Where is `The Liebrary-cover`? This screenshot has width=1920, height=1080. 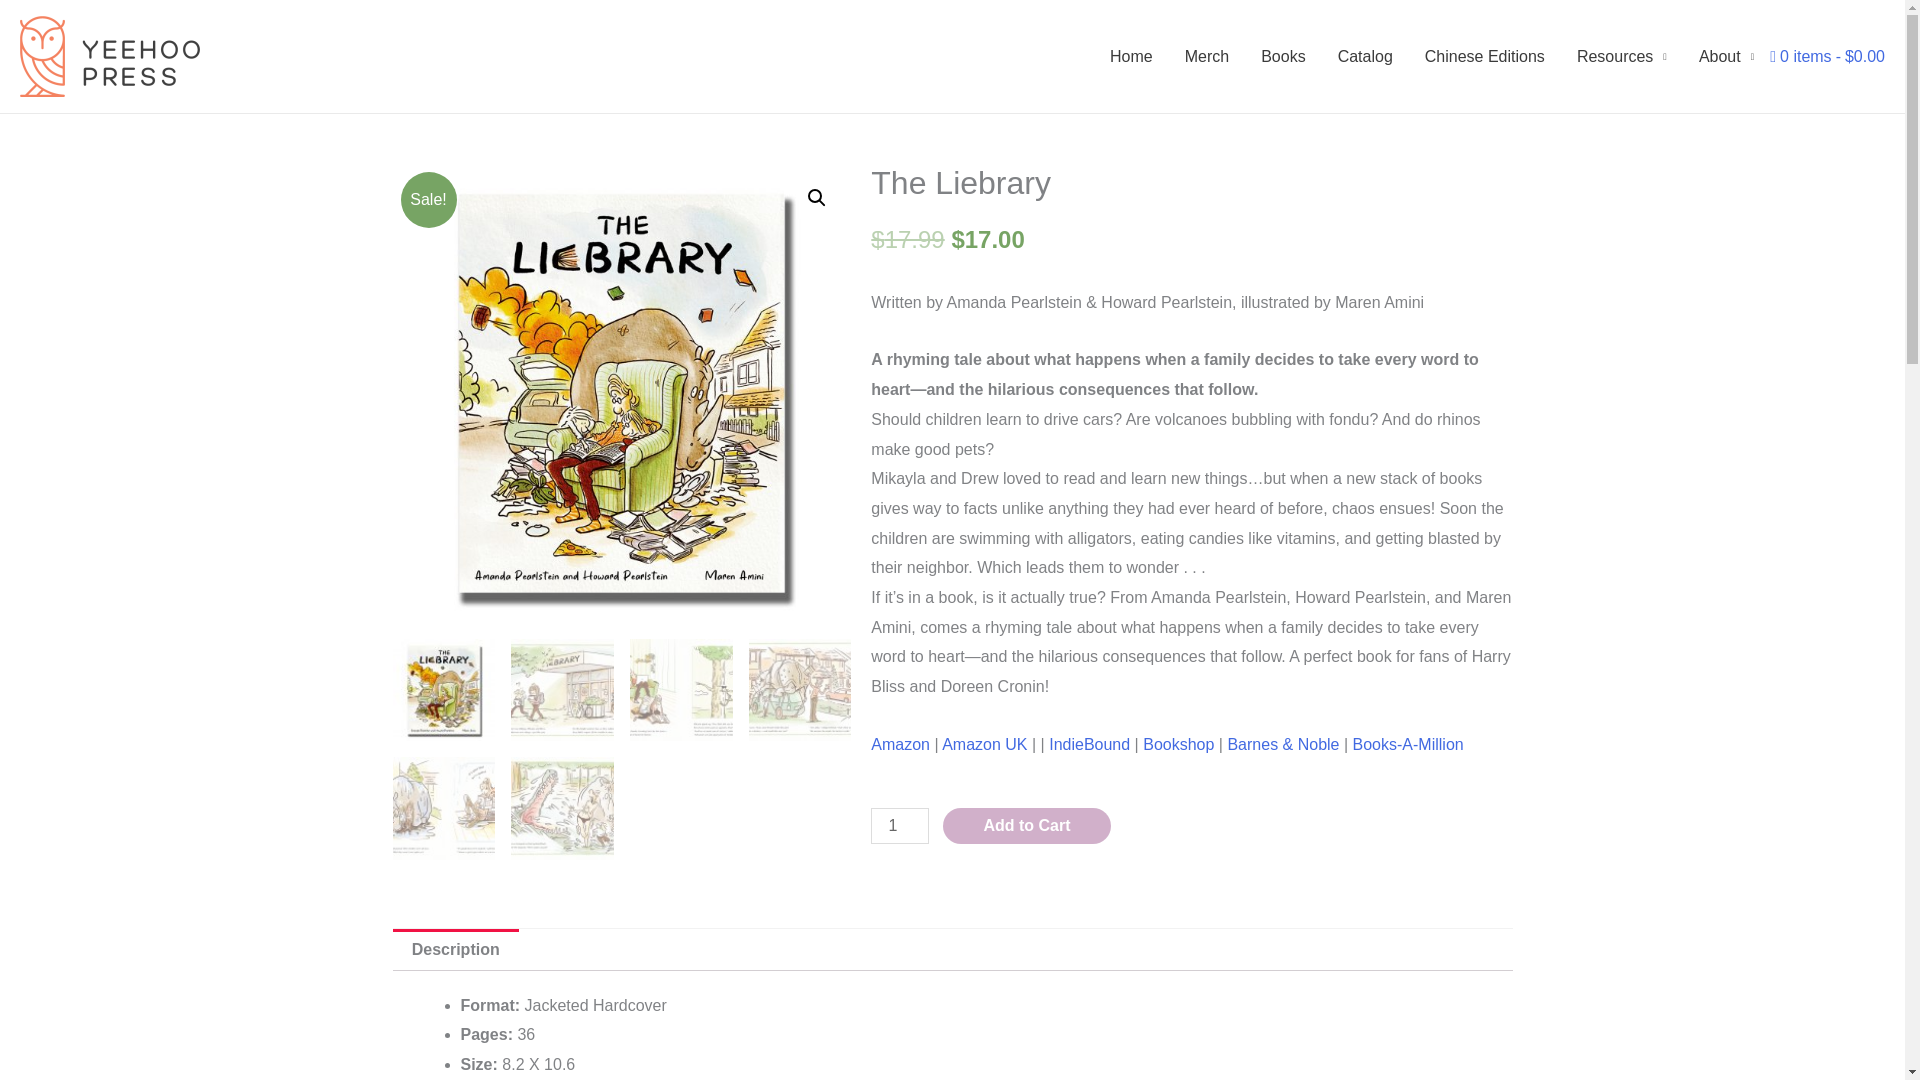 The Liebrary-cover is located at coordinates (620, 394).